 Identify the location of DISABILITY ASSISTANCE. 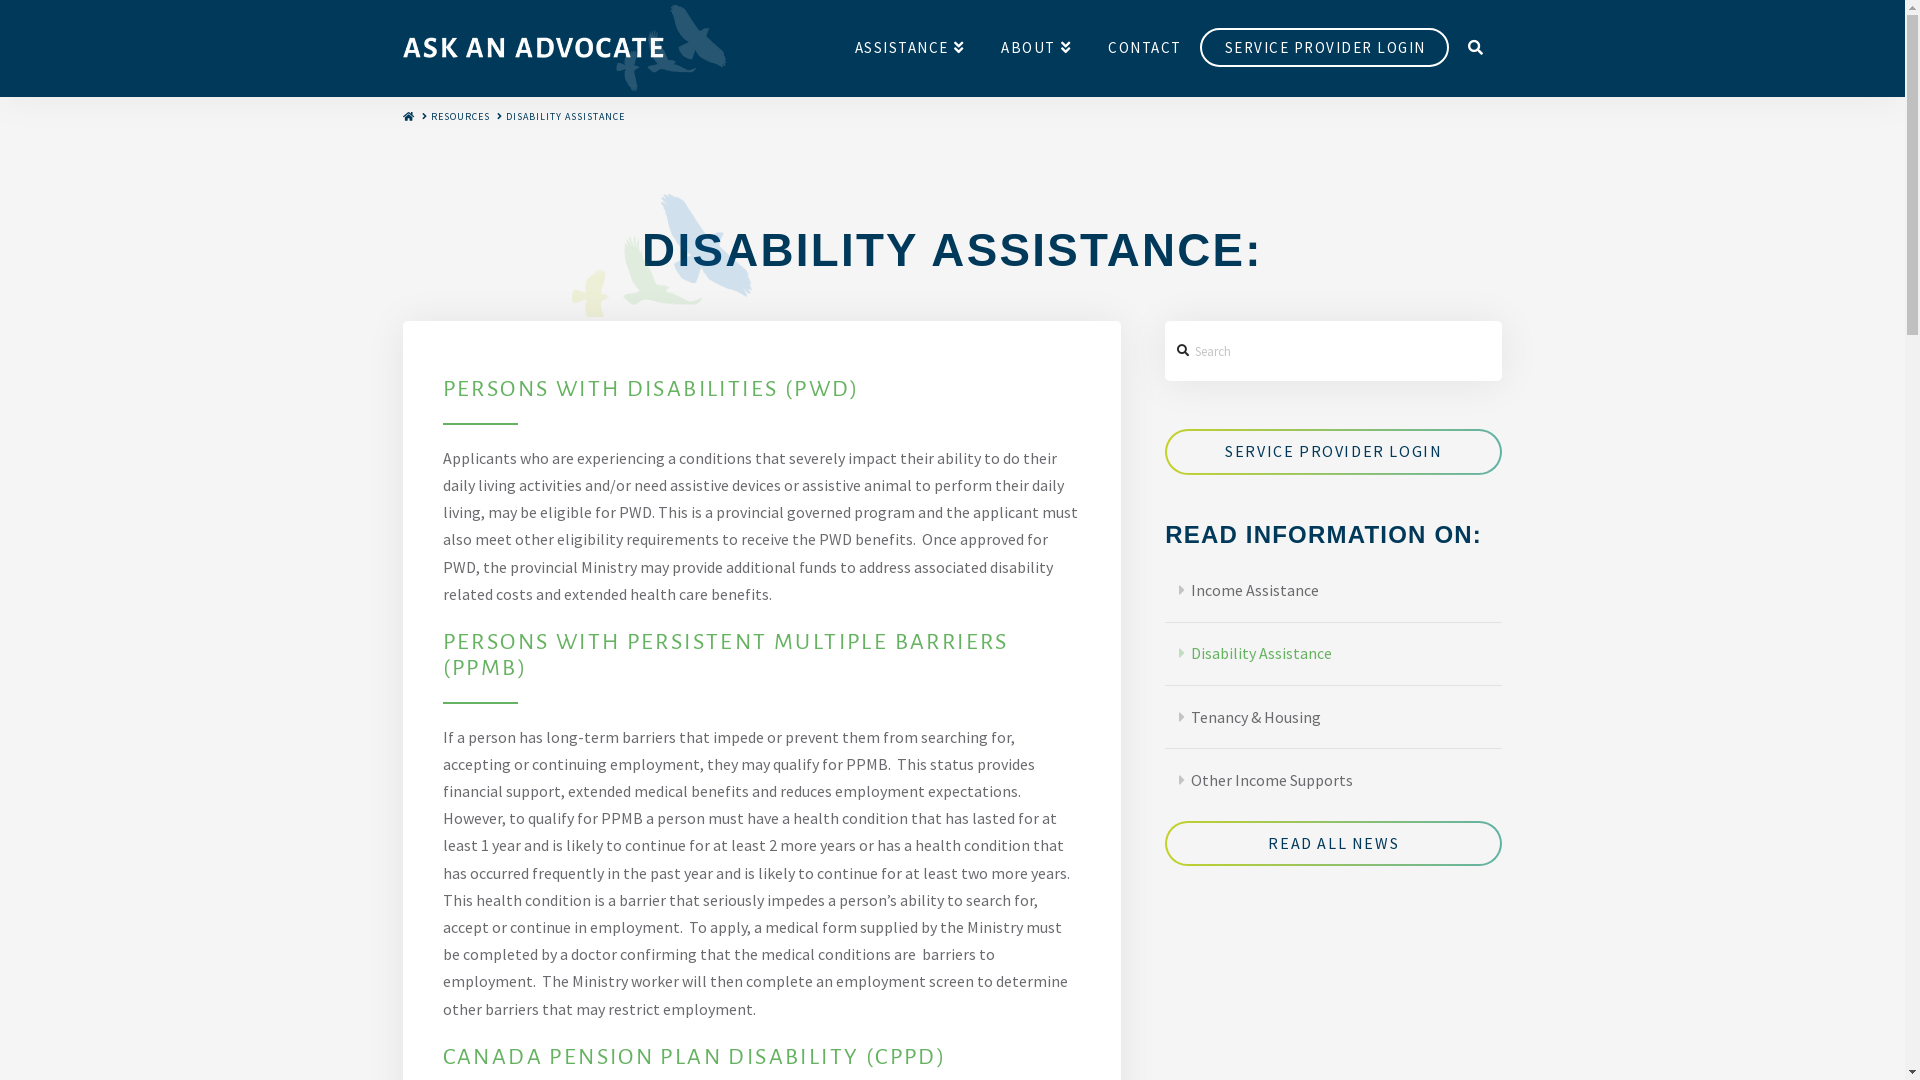
(566, 117).